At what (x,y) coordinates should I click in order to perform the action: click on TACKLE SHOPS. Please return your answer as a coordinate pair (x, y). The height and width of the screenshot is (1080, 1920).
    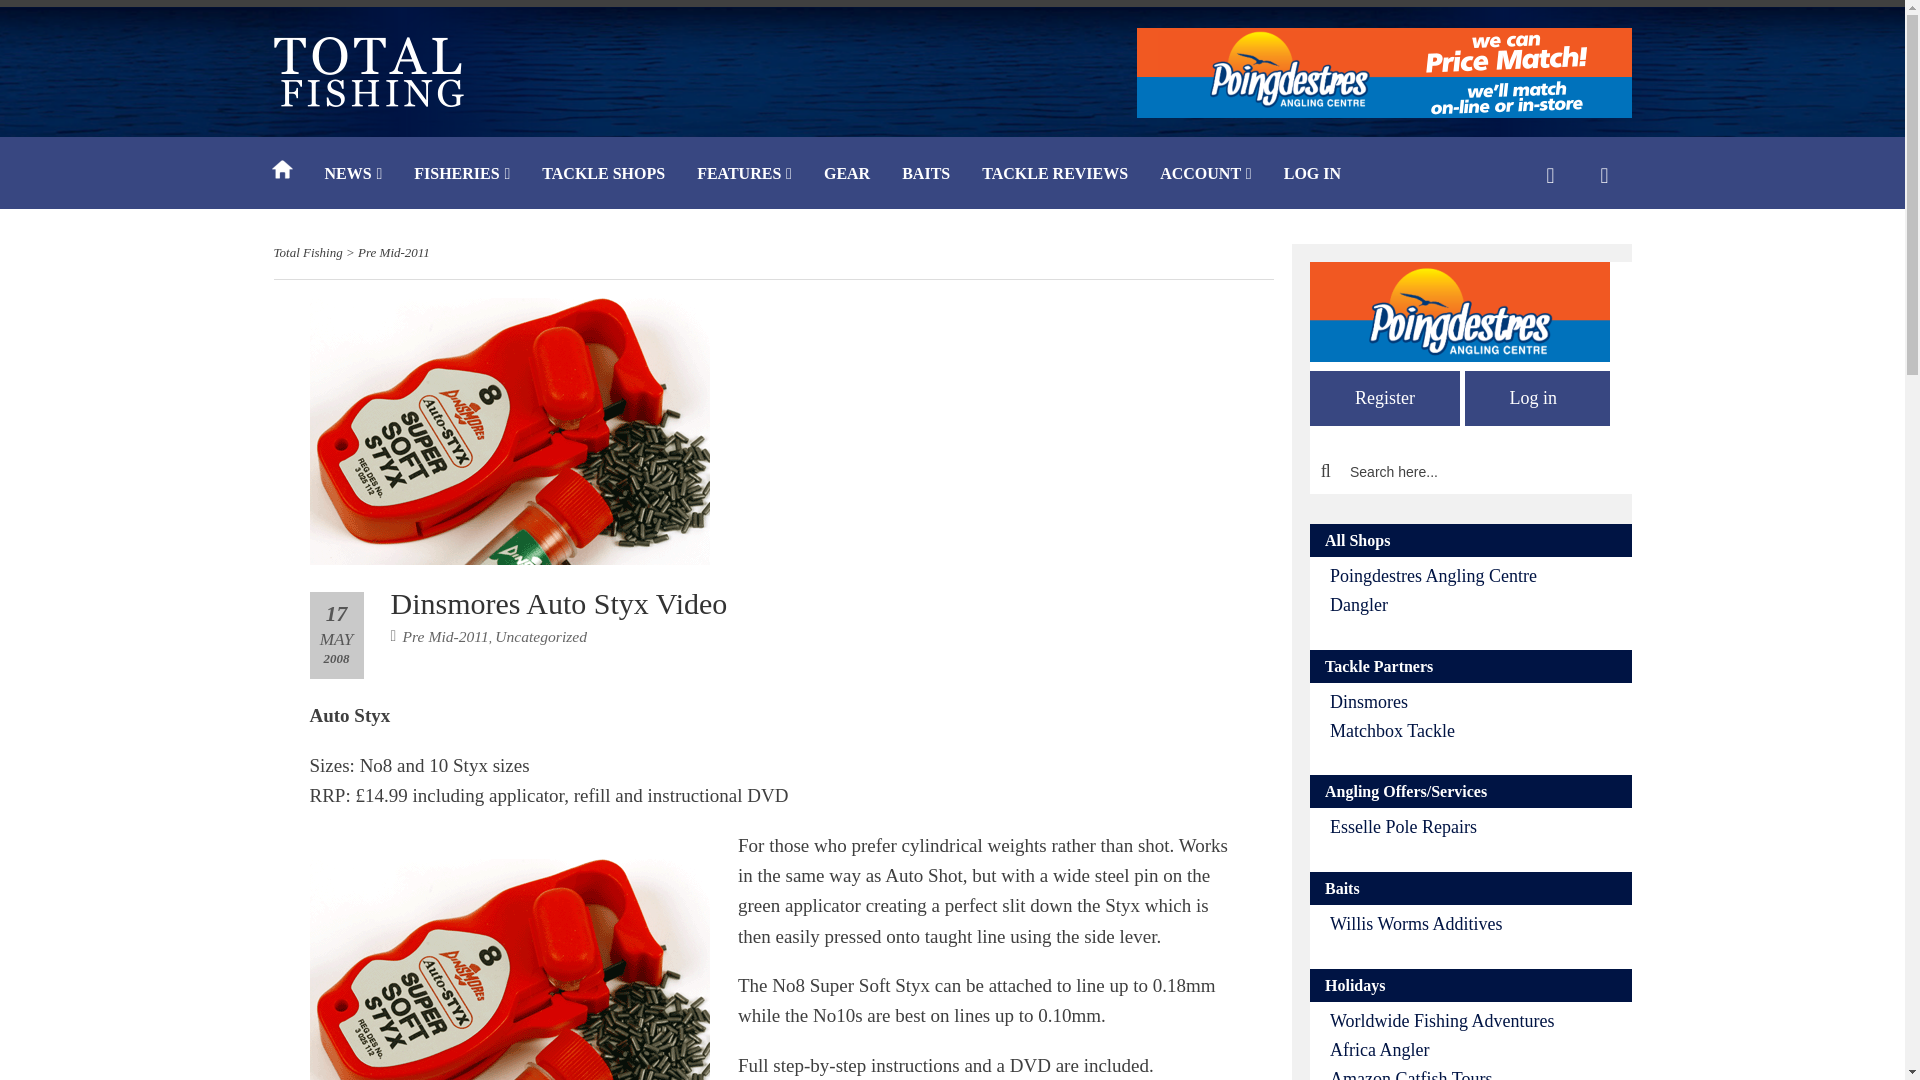
    Looking at the image, I should click on (604, 176).